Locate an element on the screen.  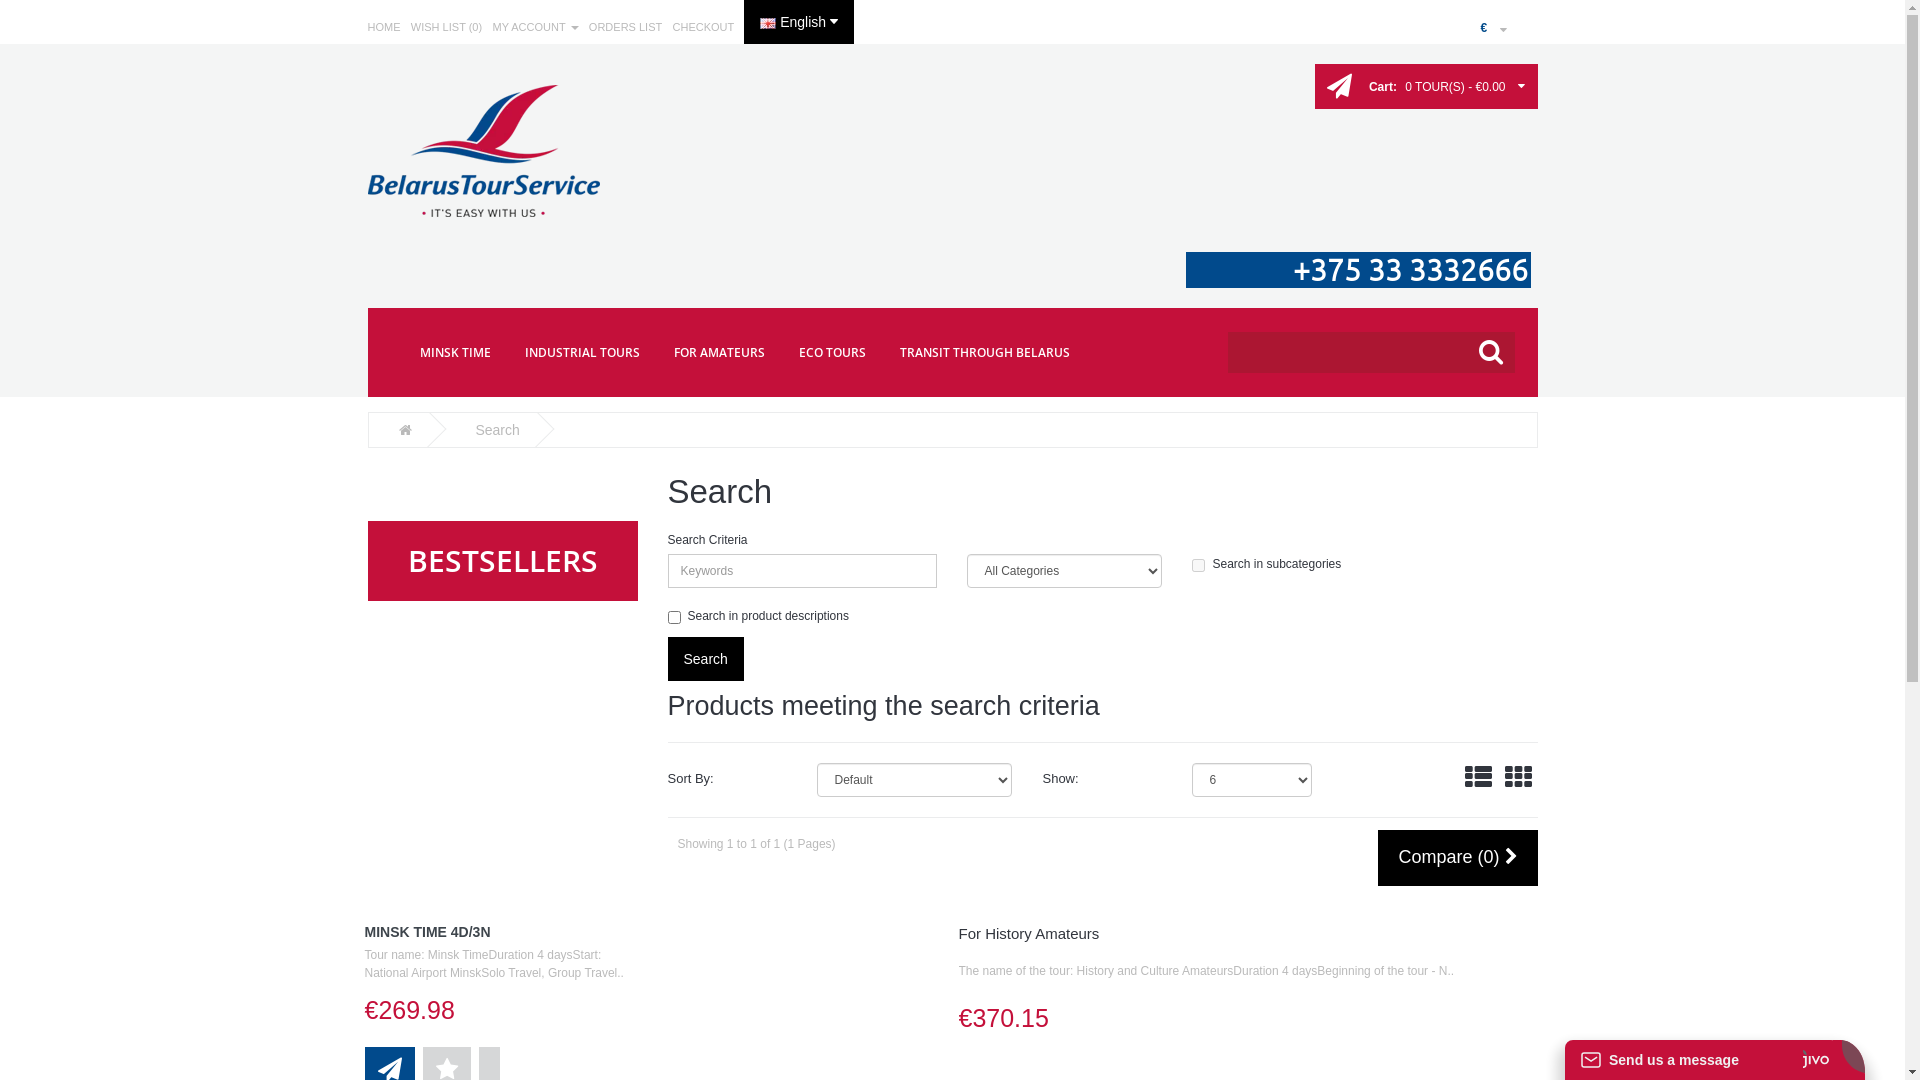
Grid is located at coordinates (1518, 778).